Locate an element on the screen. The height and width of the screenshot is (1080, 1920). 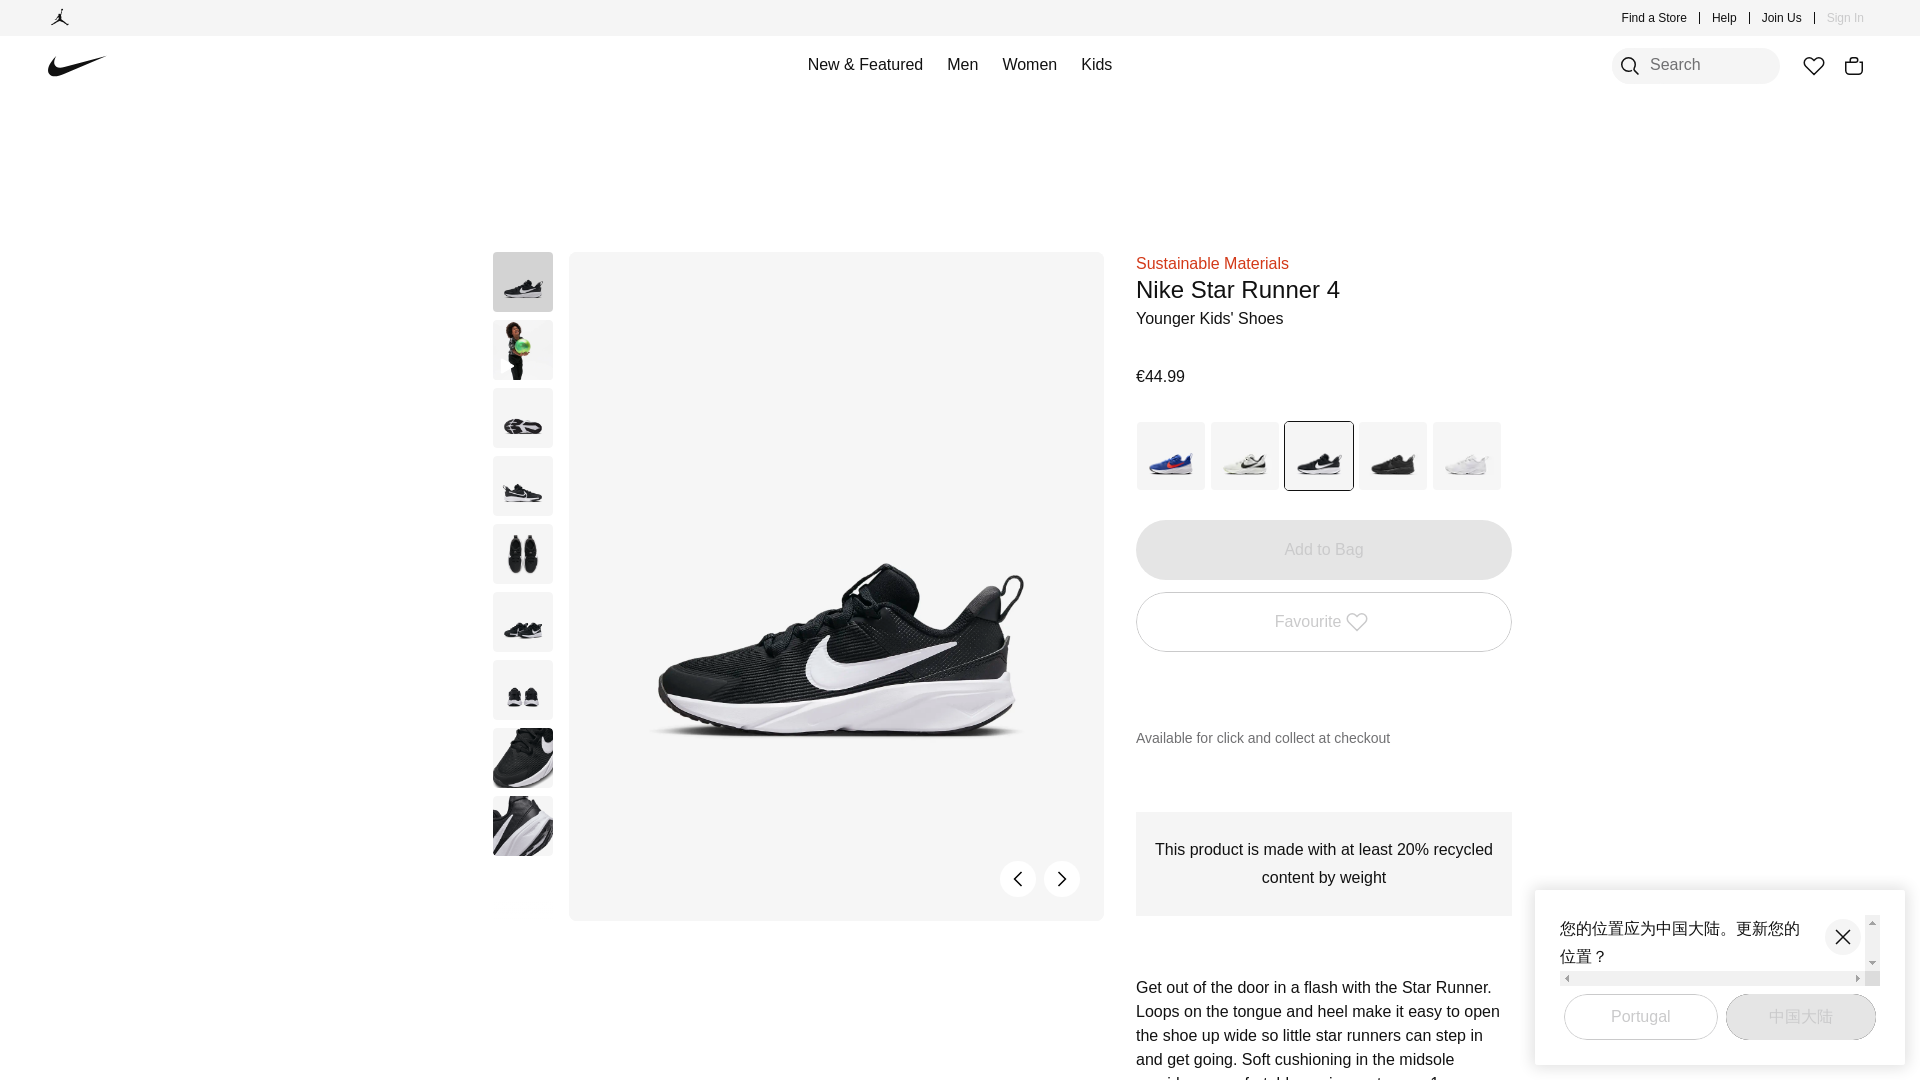
Join Us is located at coordinates (1782, 18).